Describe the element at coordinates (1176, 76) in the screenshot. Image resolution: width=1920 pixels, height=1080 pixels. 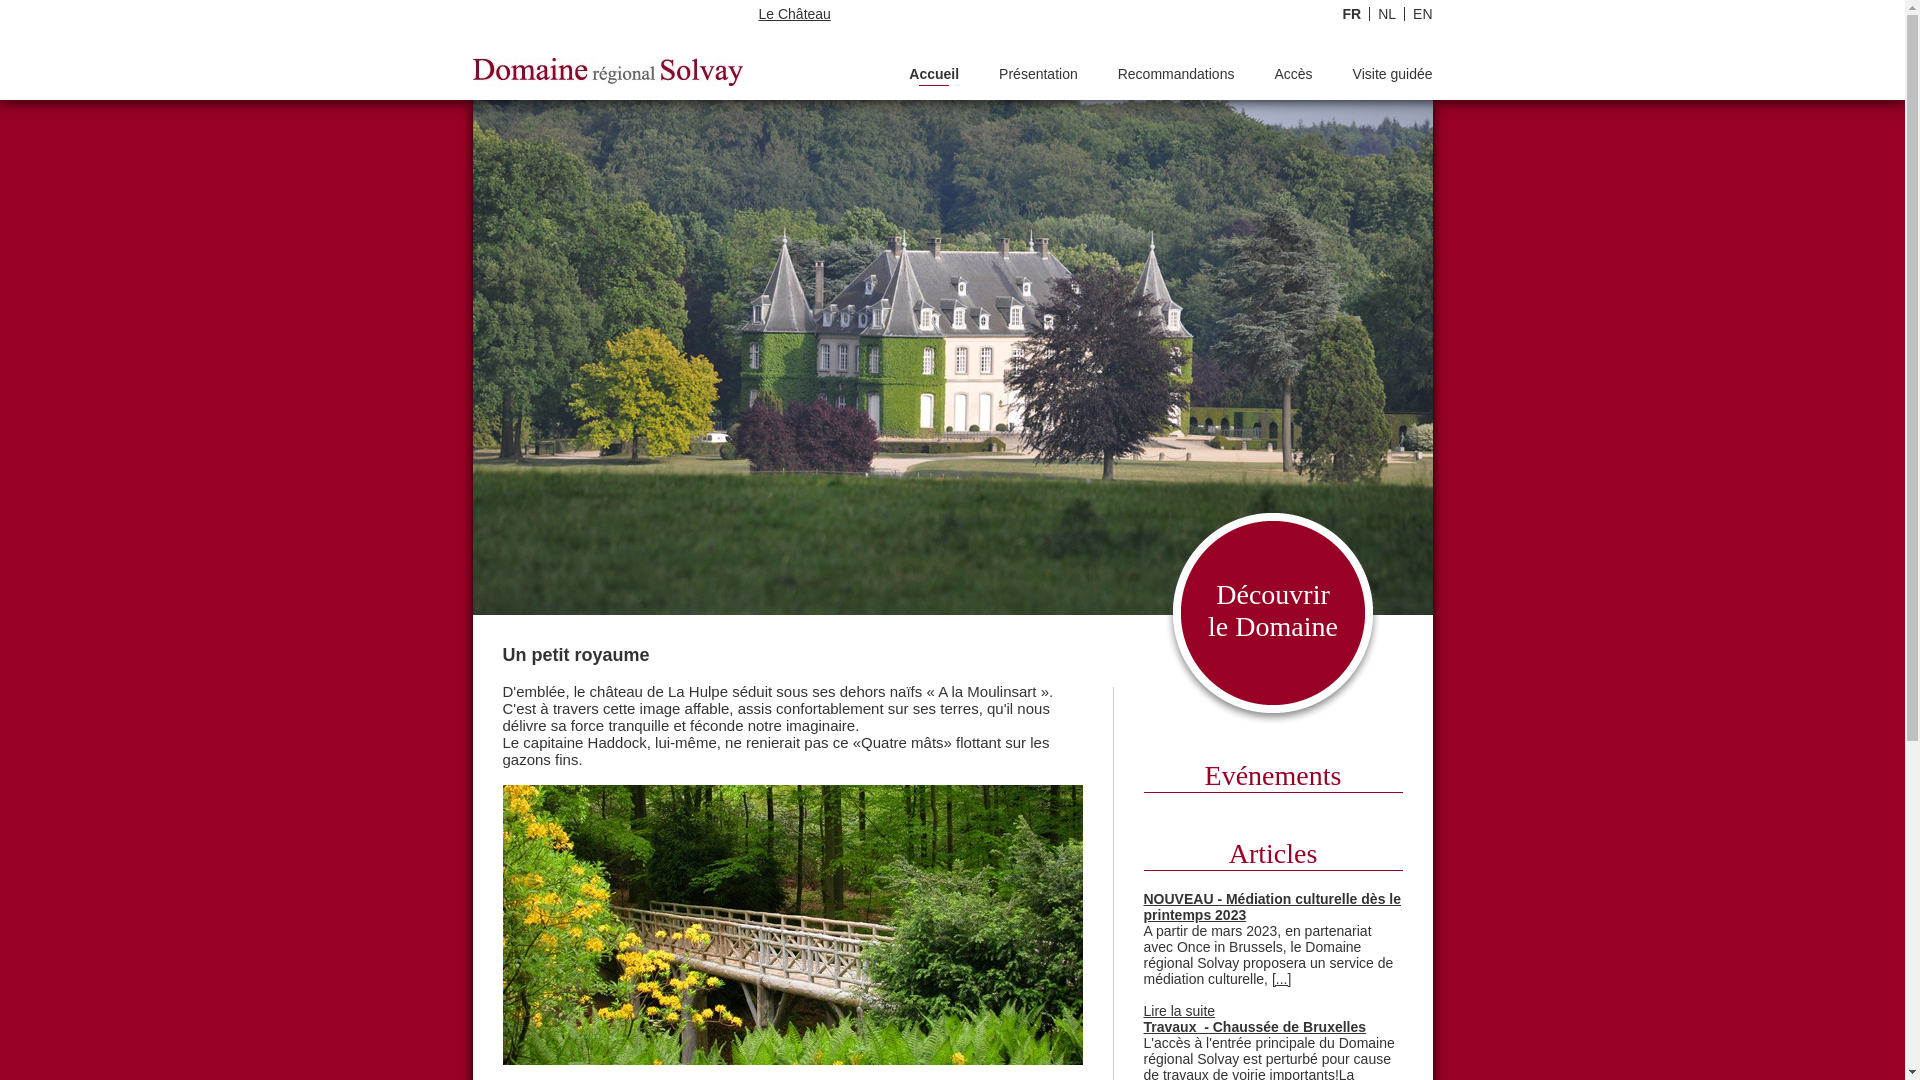
I see `Recommandations` at that location.